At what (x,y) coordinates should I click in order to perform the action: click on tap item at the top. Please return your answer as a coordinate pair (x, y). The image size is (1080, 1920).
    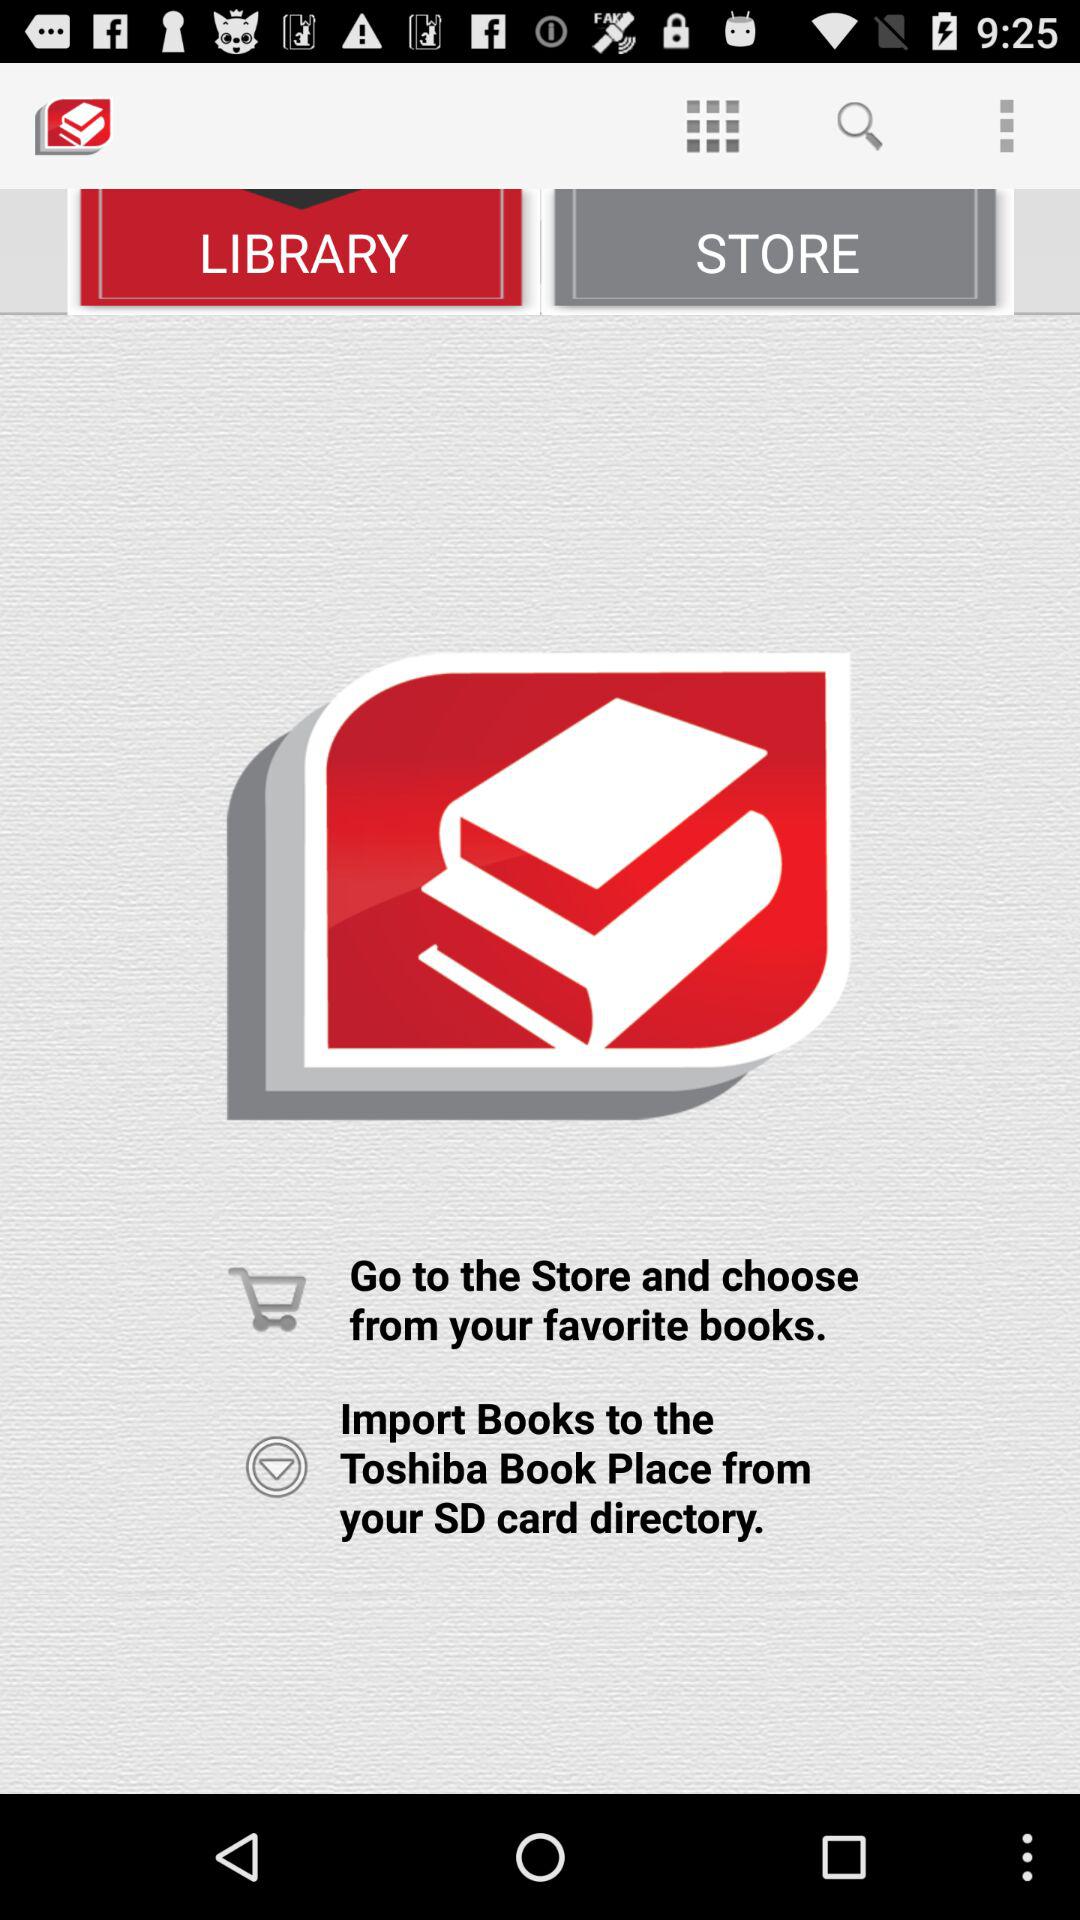
    Looking at the image, I should click on (712, 126).